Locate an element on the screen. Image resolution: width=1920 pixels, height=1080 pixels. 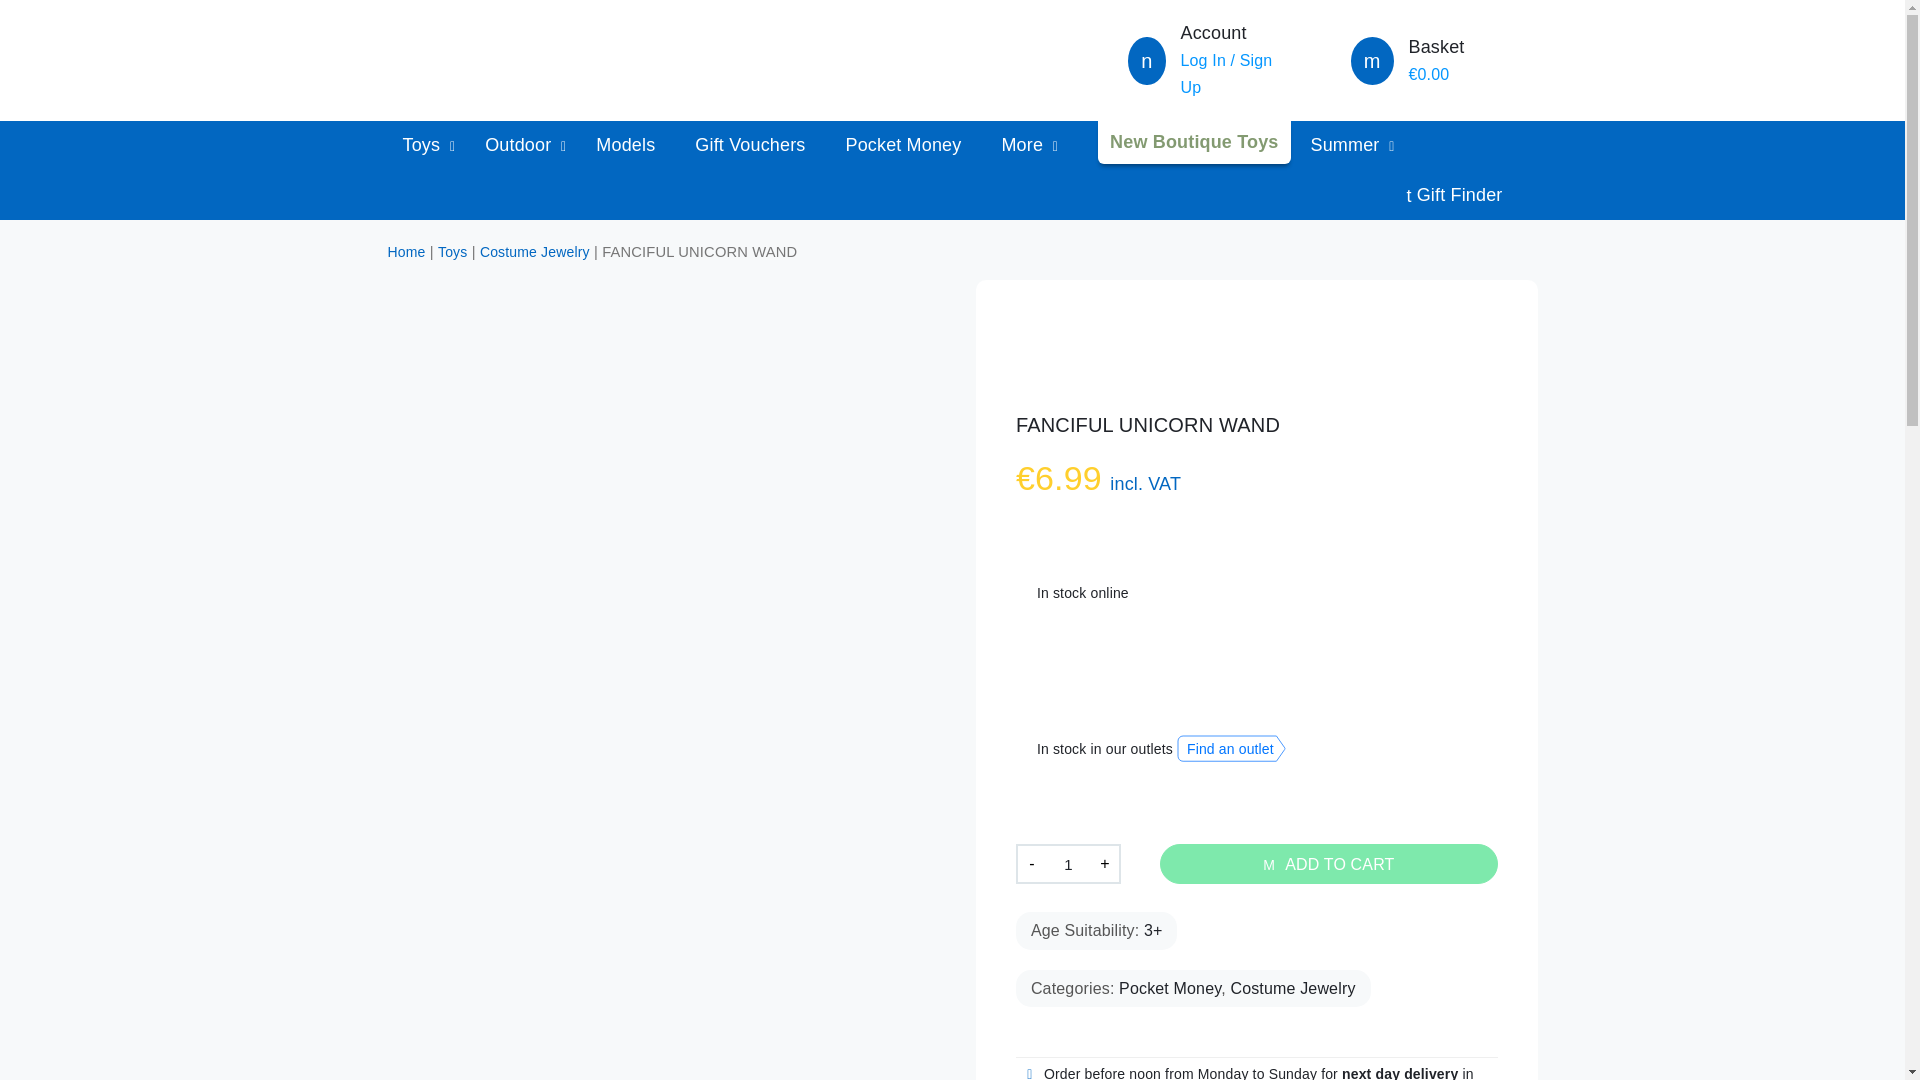
Qty is located at coordinates (1068, 864).